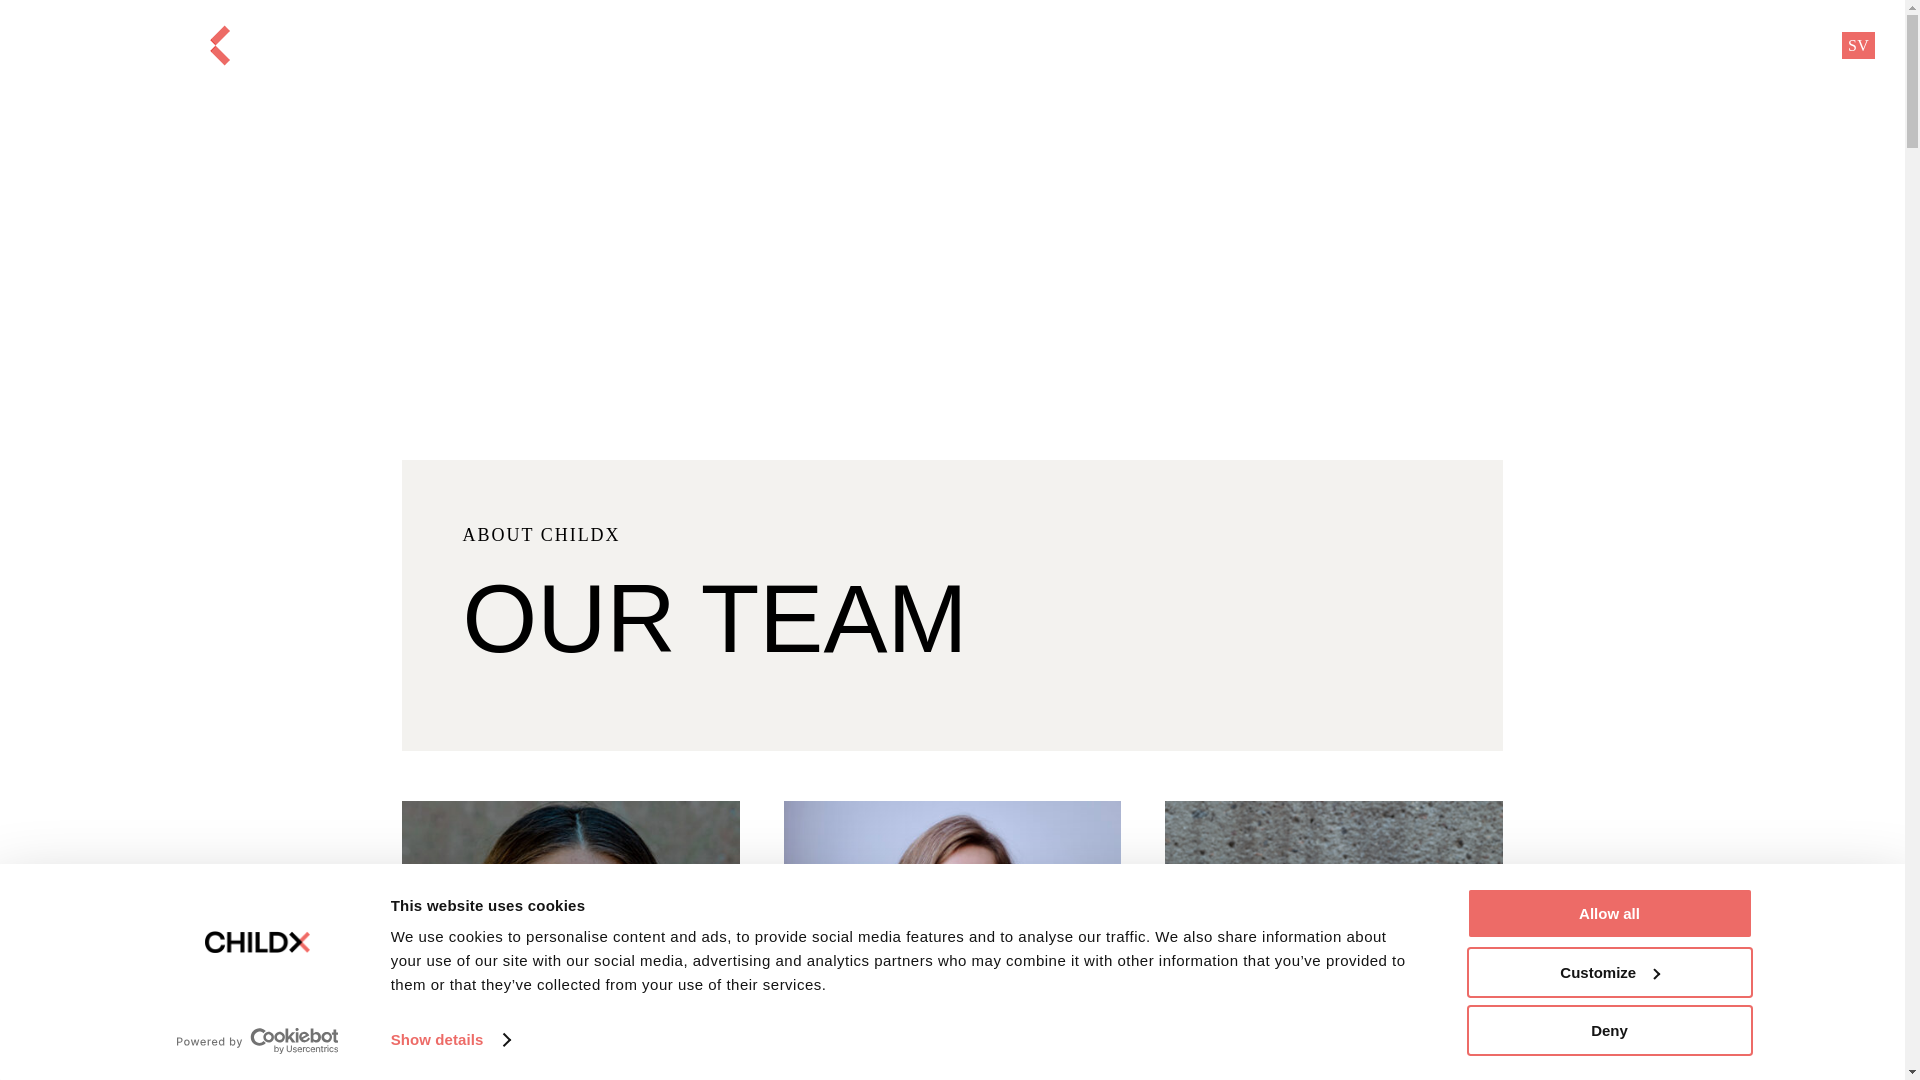 Image resolution: width=1920 pixels, height=1080 pixels. Describe the element at coordinates (1608, 912) in the screenshot. I see `Allow all` at that location.